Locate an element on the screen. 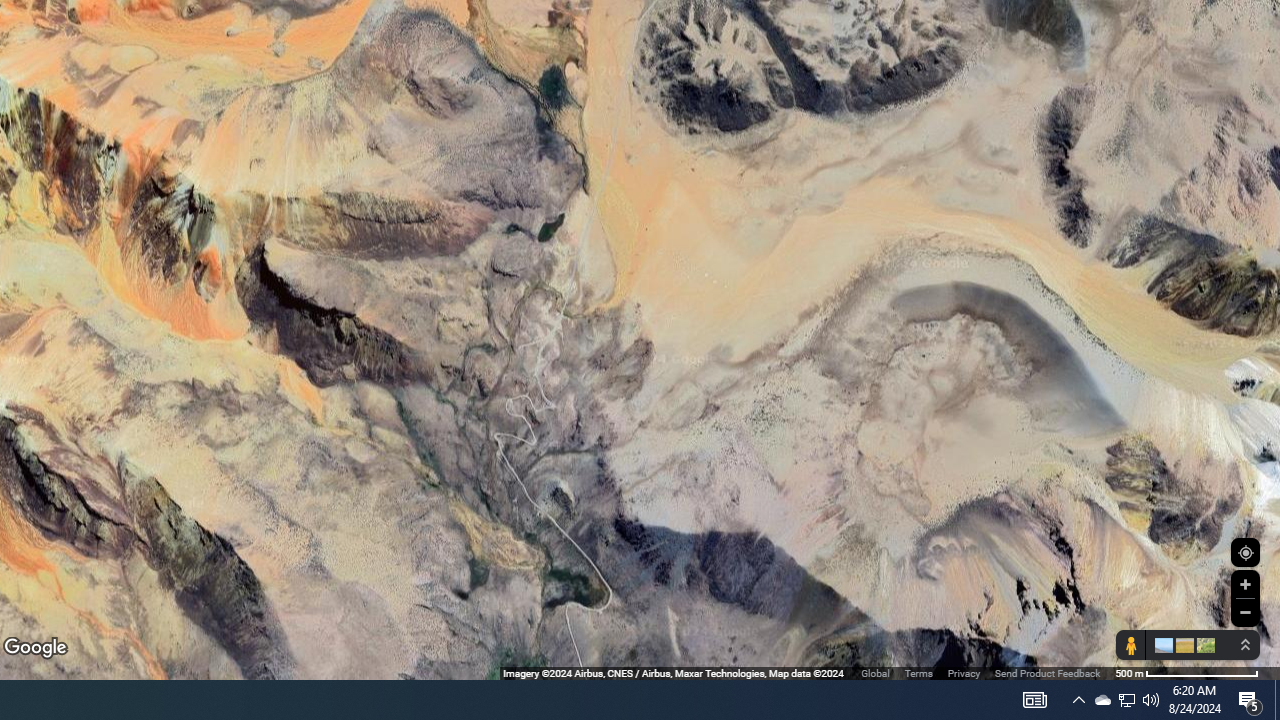 The height and width of the screenshot is (720, 1280). Show imagery is located at coordinates (1202, 645).